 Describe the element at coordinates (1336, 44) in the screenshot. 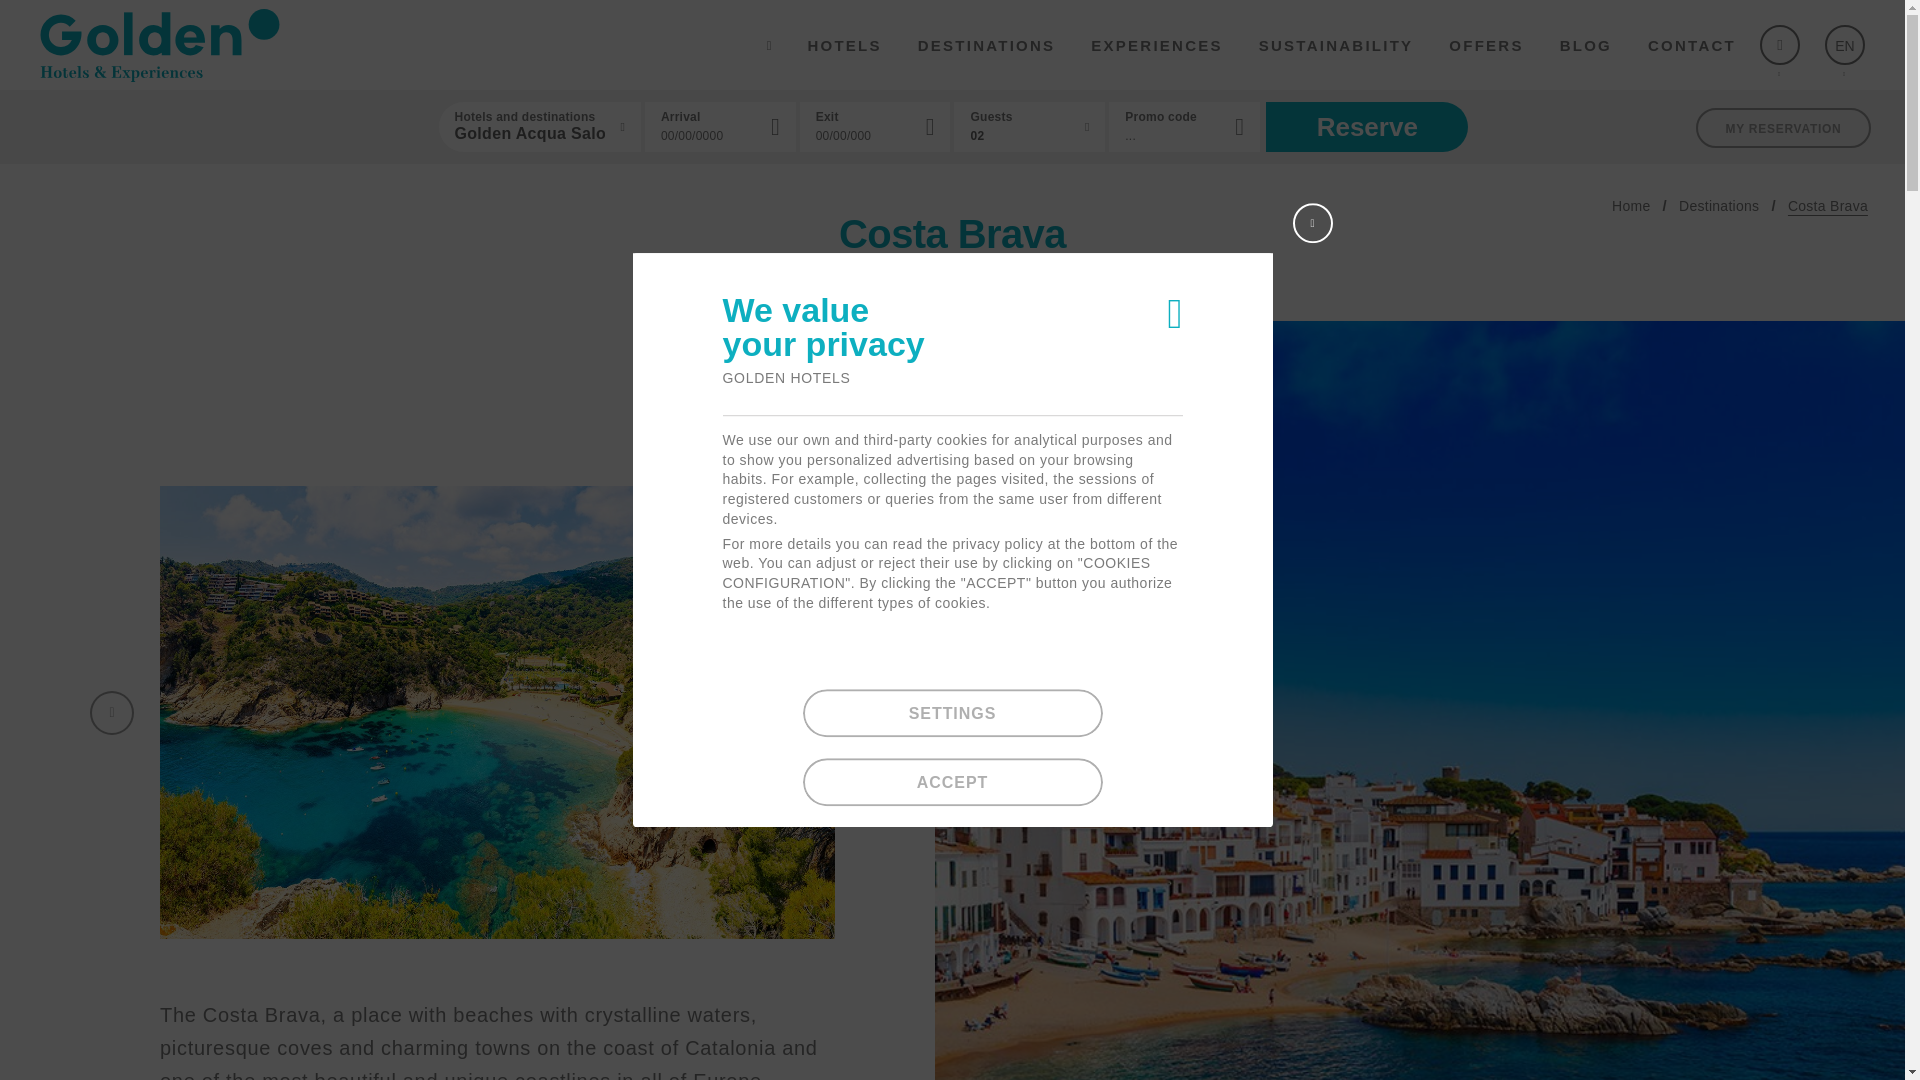

I see `SUSTAINABILITY` at that location.